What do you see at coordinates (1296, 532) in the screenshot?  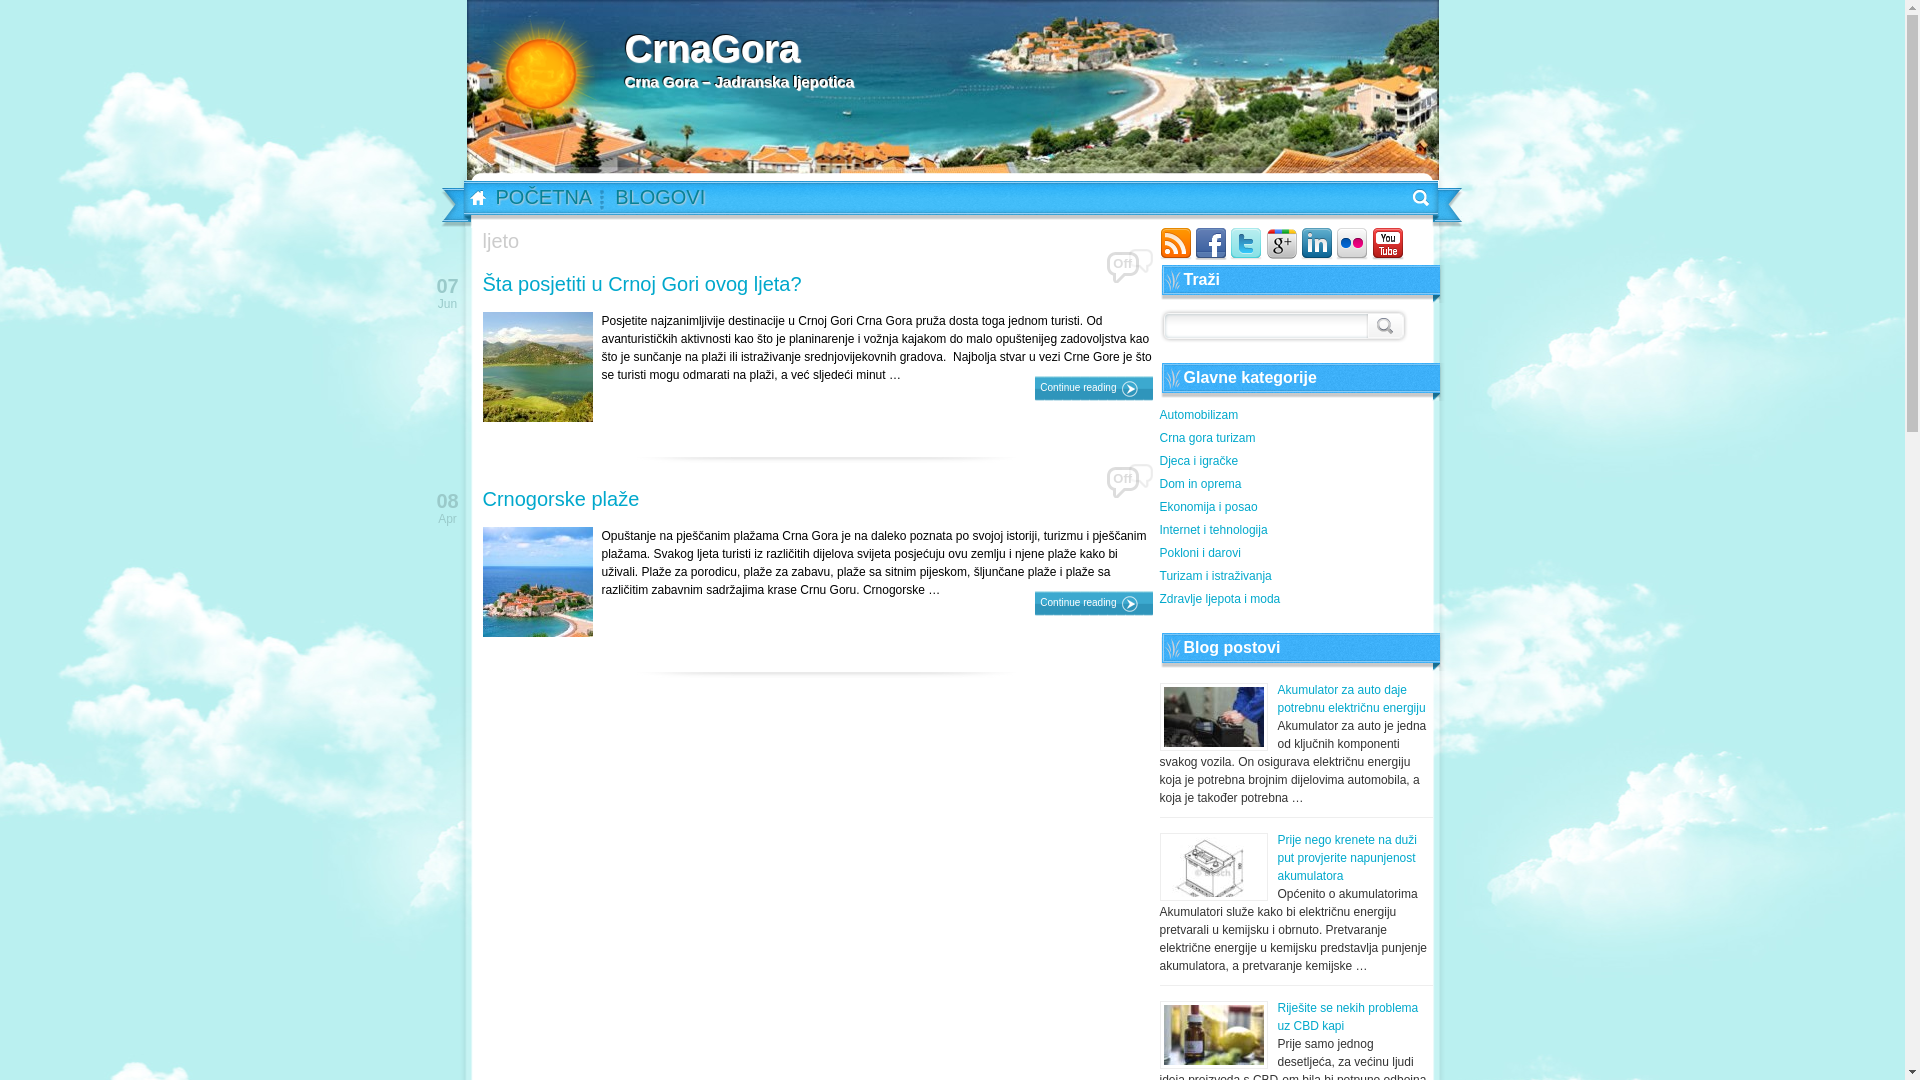 I see `Internet i tehnologija` at bounding box center [1296, 532].